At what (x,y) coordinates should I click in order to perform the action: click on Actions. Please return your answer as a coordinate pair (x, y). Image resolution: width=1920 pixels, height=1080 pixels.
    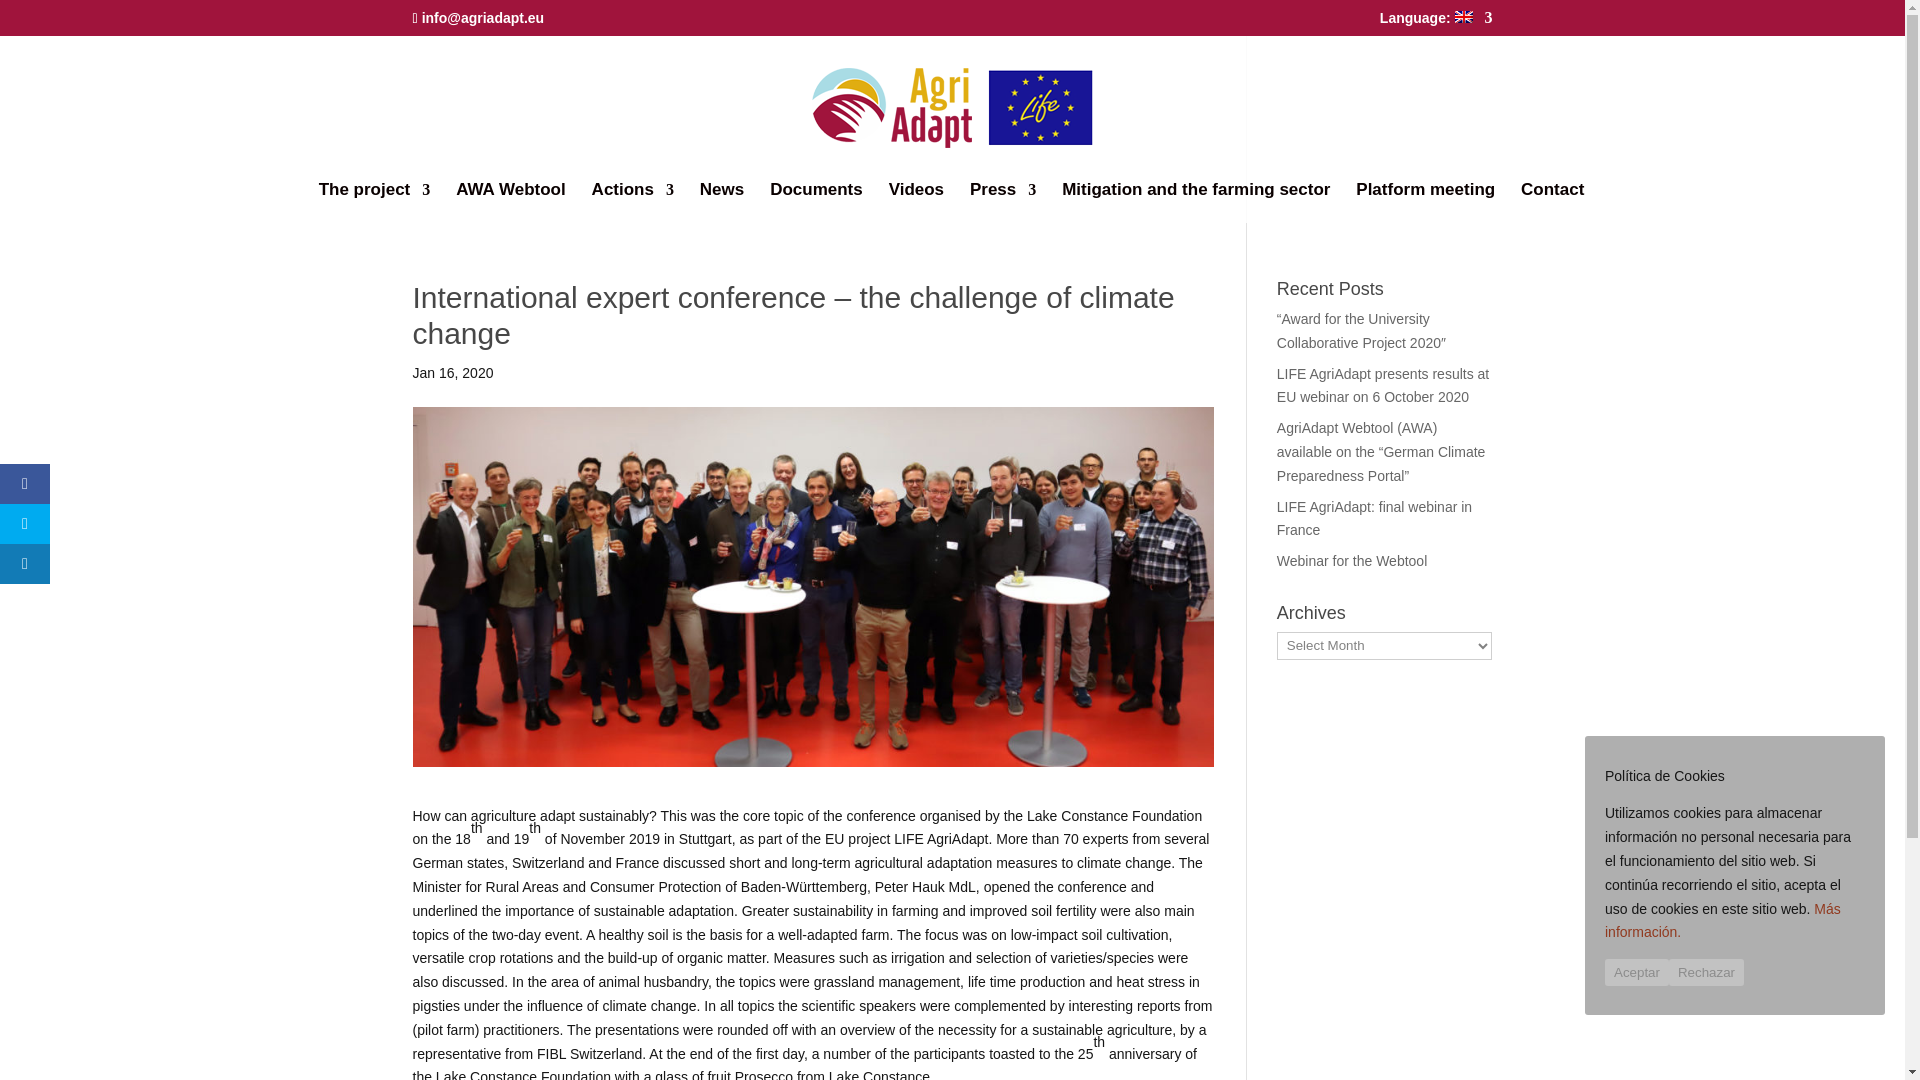
    Looking at the image, I should click on (632, 202).